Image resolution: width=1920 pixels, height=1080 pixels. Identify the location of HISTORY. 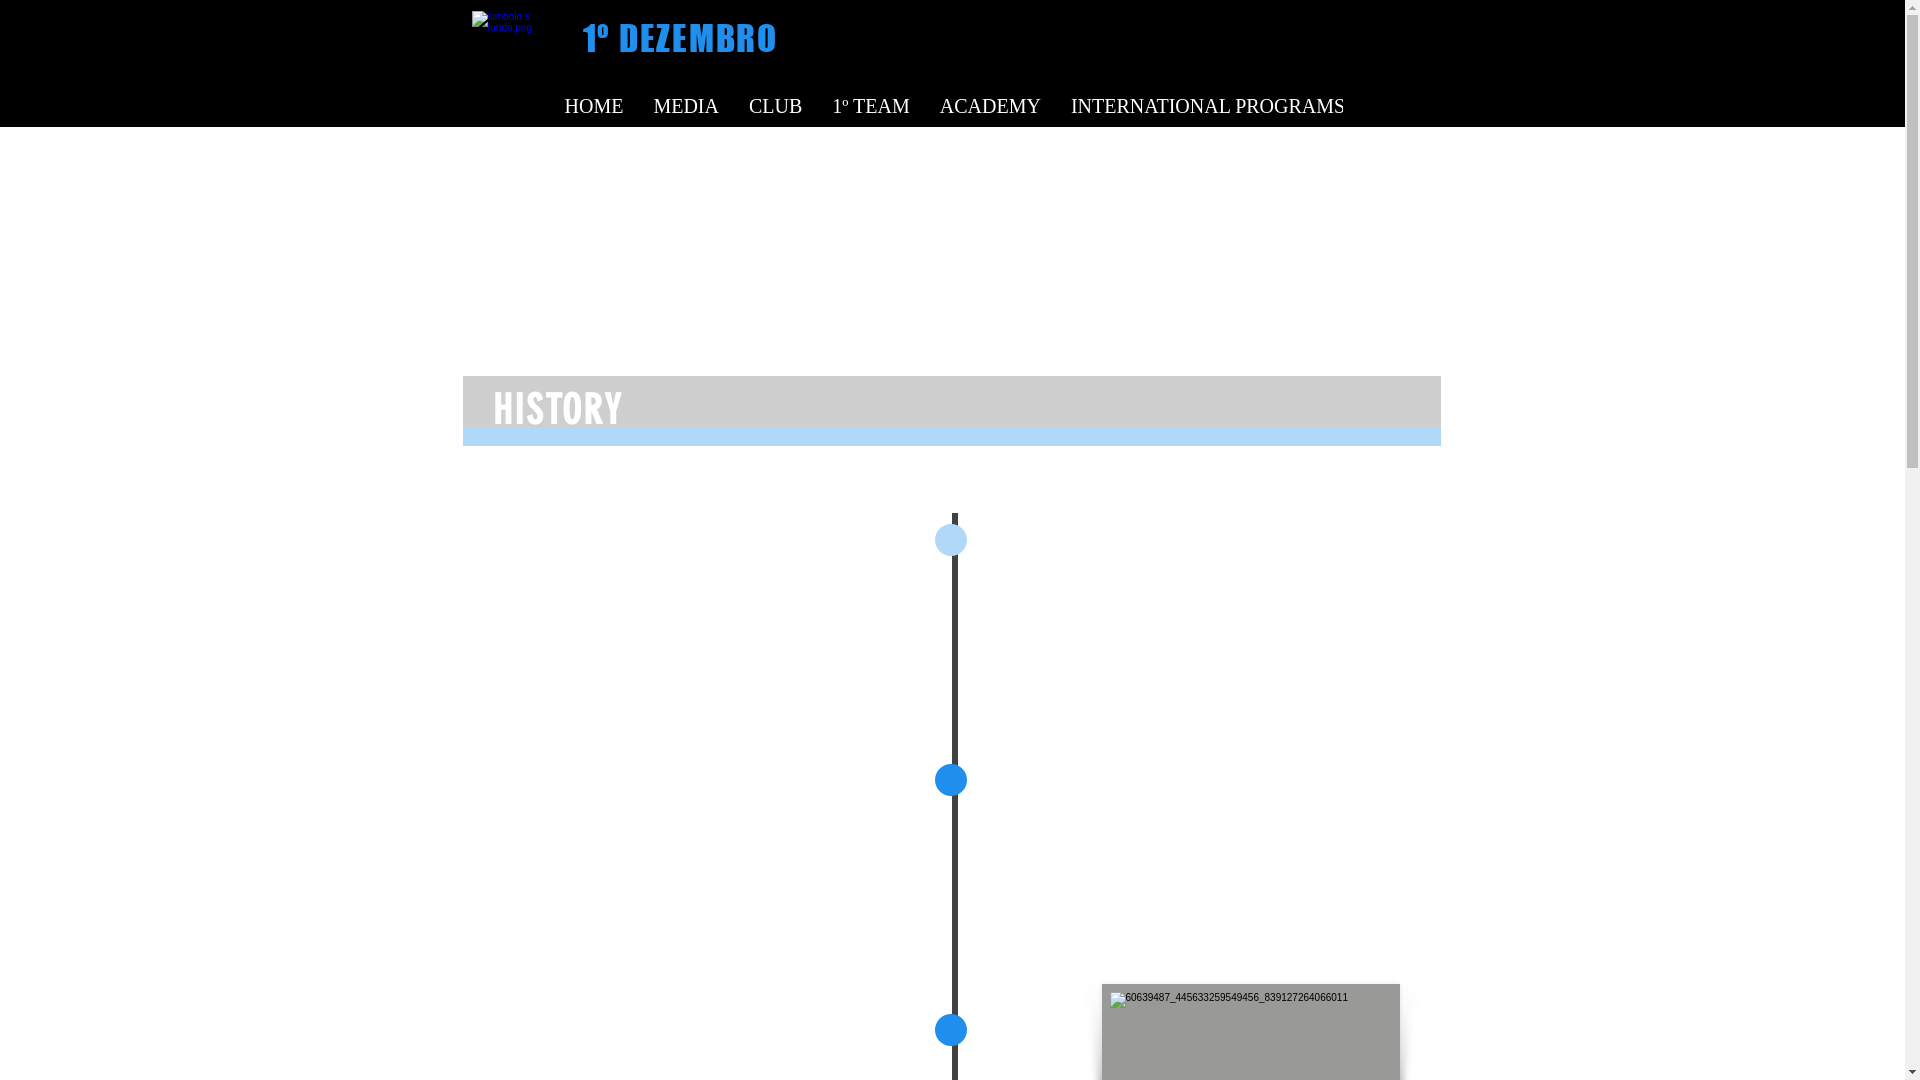
(556, 410).